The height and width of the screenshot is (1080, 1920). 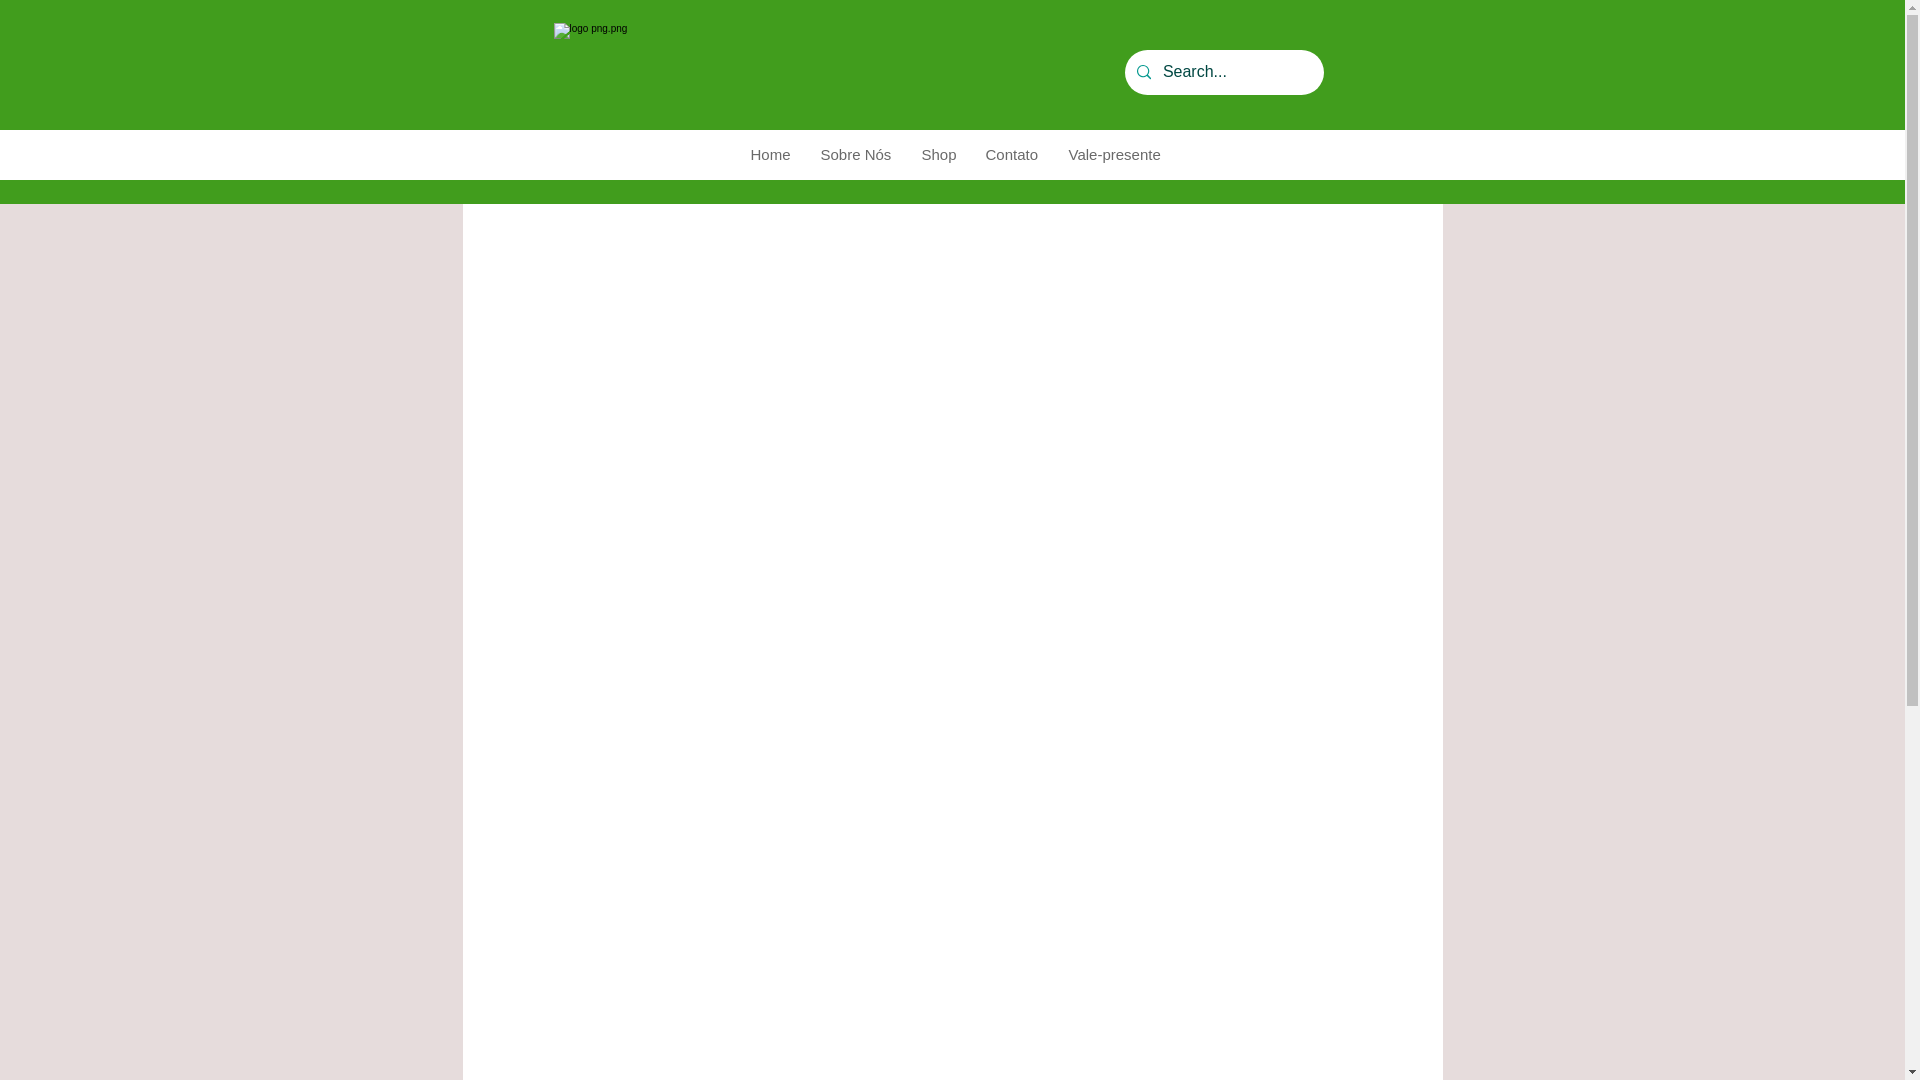 I want to click on Vale-presente, so click(x=1110, y=154).